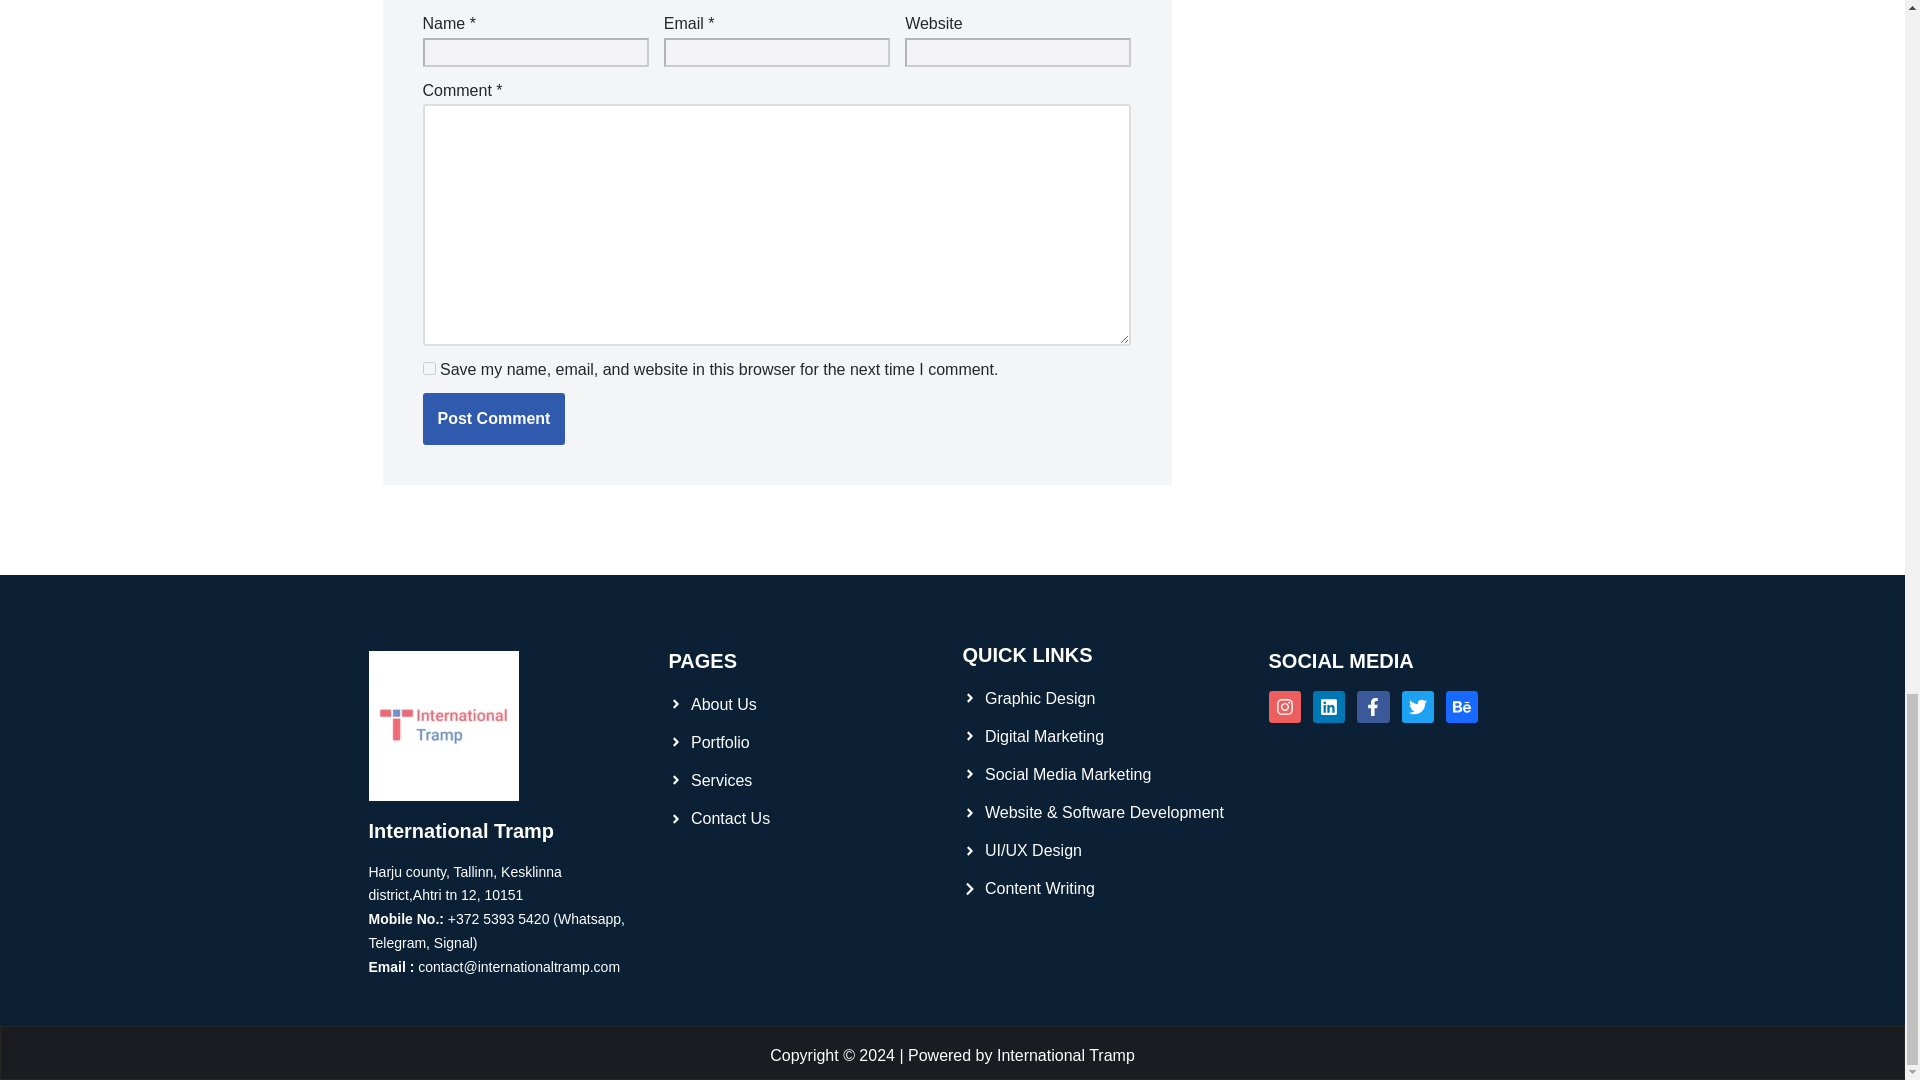 Image resolution: width=1920 pixels, height=1080 pixels. I want to click on Post Comment, so click(493, 418).